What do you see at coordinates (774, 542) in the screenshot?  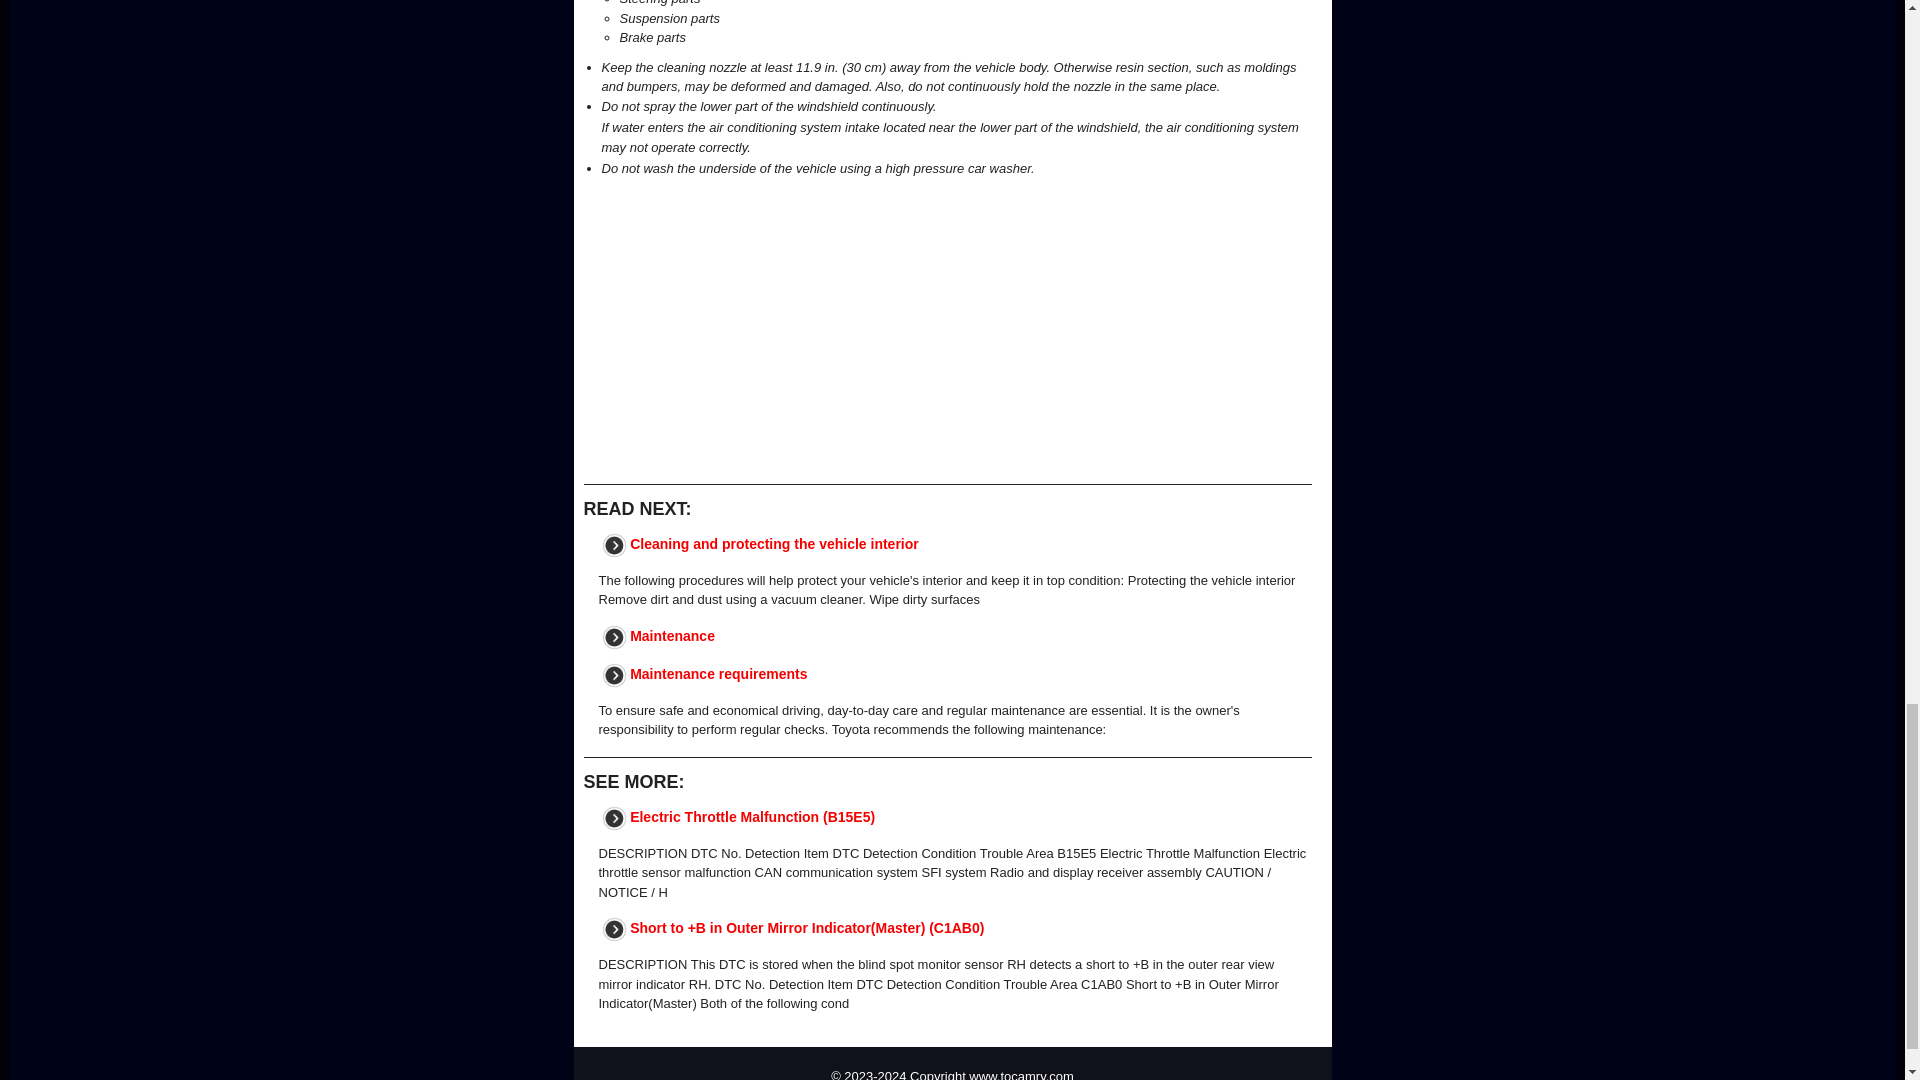 I see `Cleaning and protecting the vehicle interior` at bounding box center [774, 542].